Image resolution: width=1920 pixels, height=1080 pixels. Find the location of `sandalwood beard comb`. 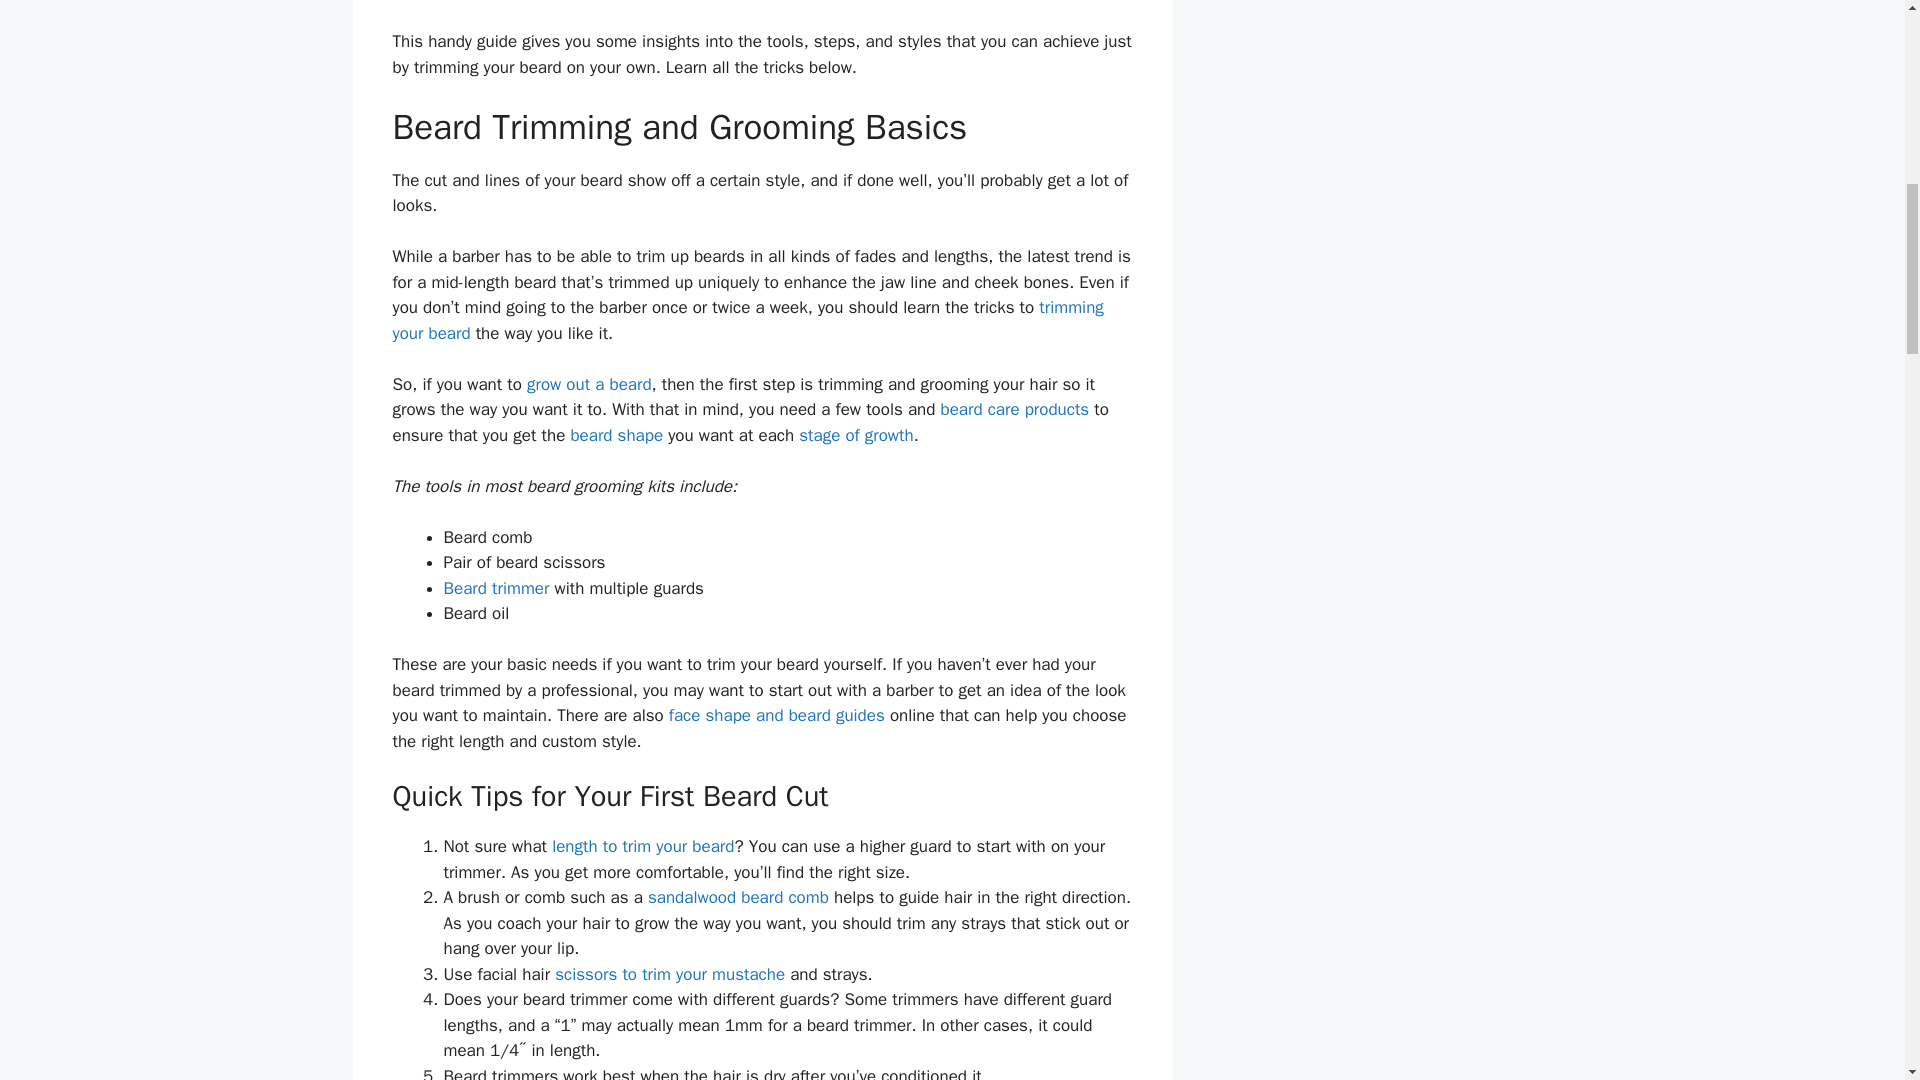

sandalwood beard comb is located at coordinates (738, 897).